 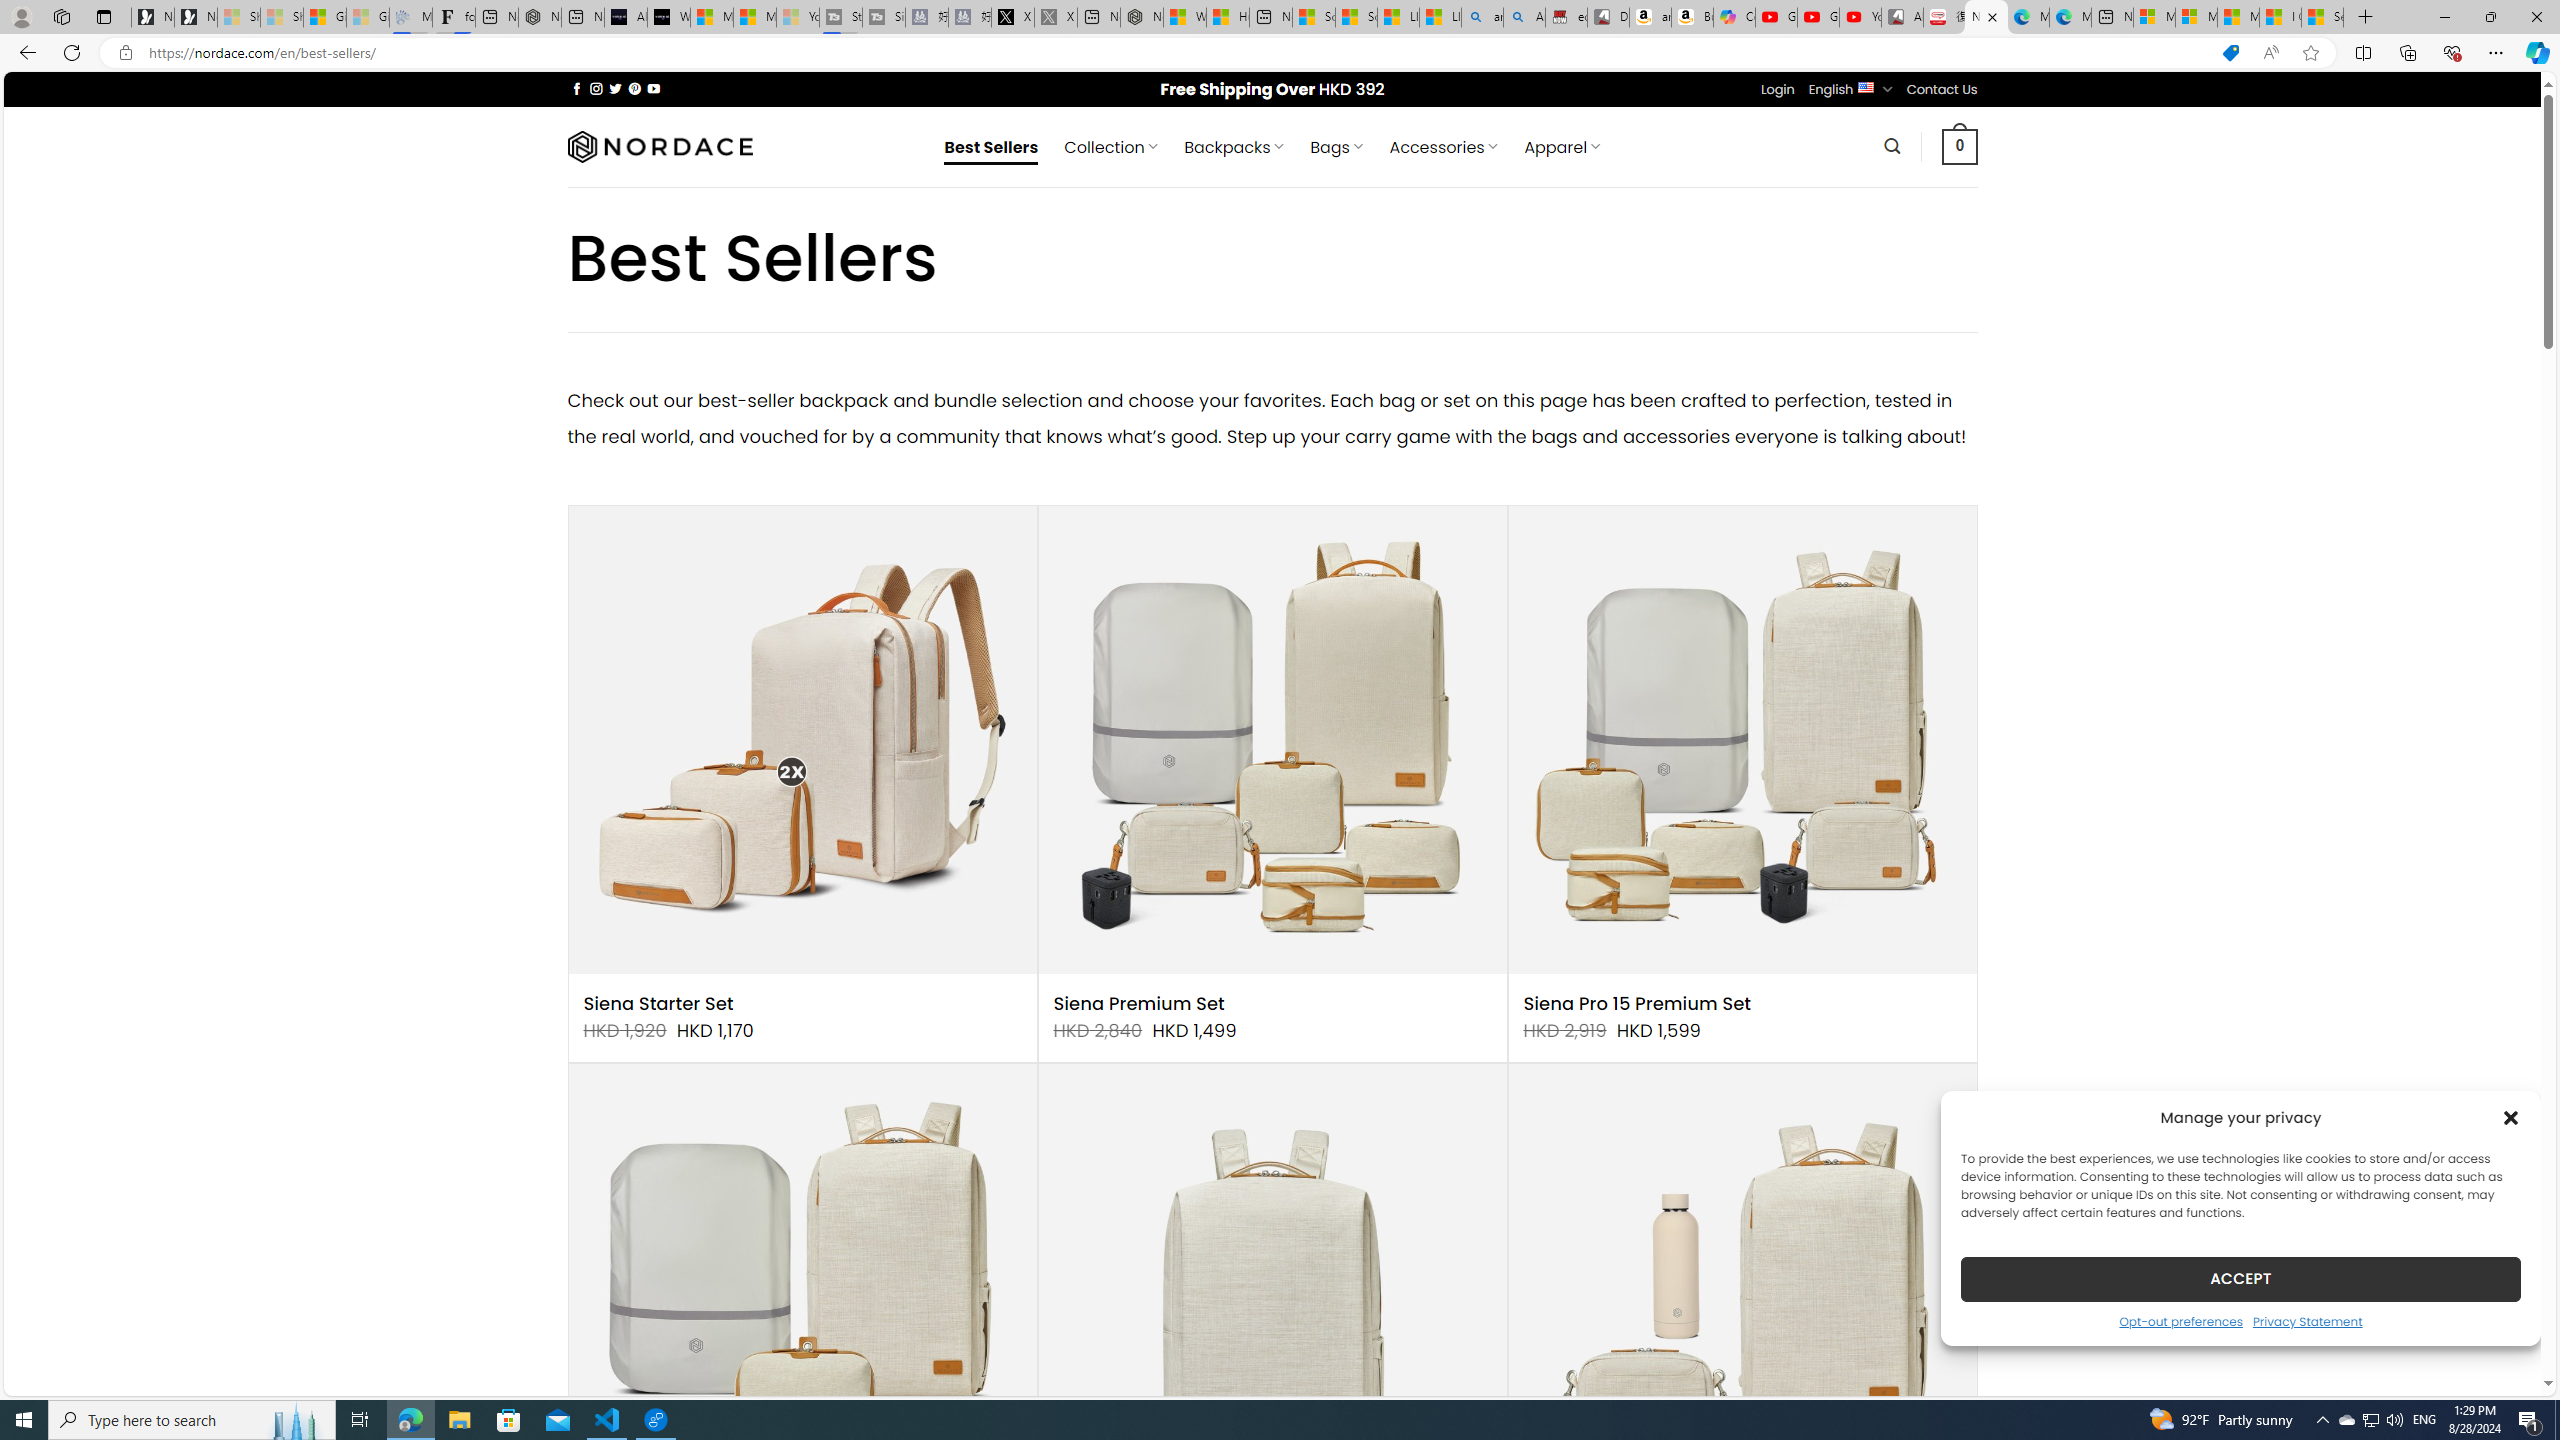 I want to click on X, so click(x=1012, y=17).